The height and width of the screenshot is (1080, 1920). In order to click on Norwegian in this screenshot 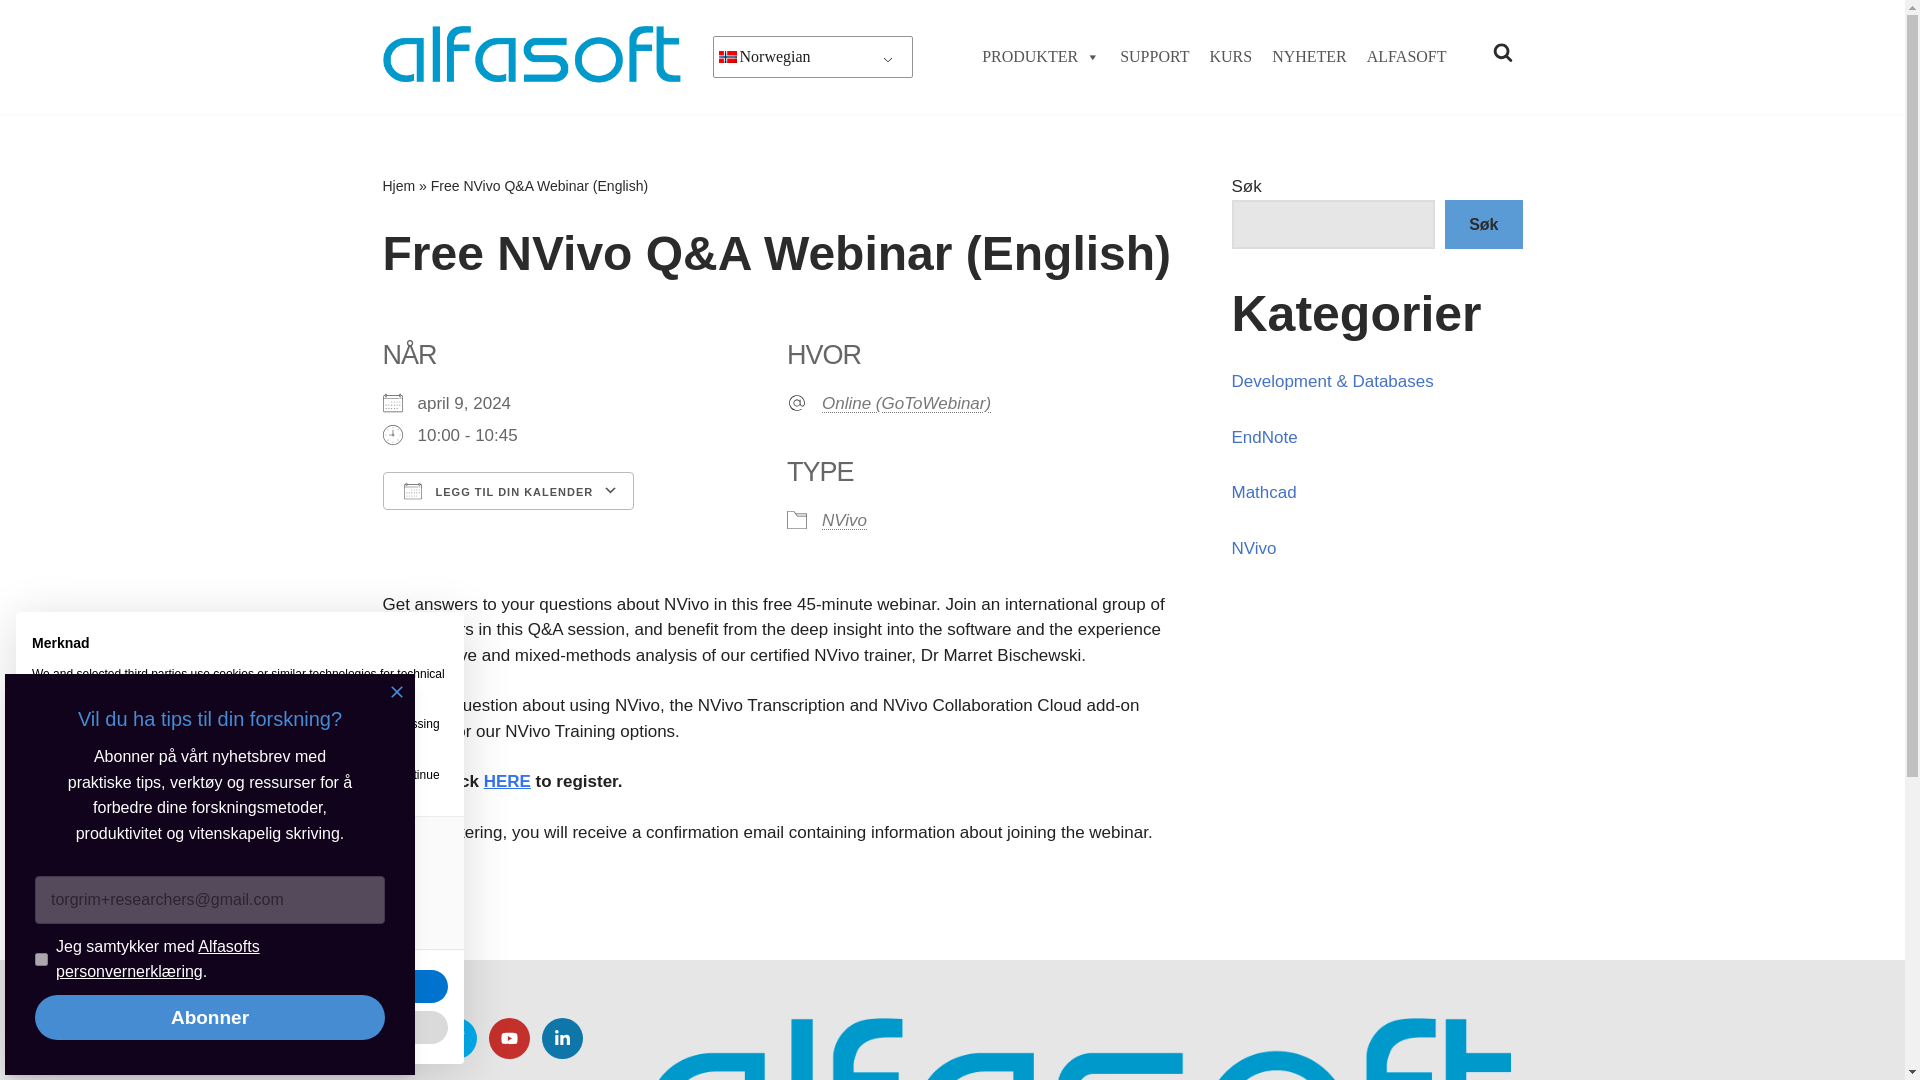, I will do `click(813, 56)`.